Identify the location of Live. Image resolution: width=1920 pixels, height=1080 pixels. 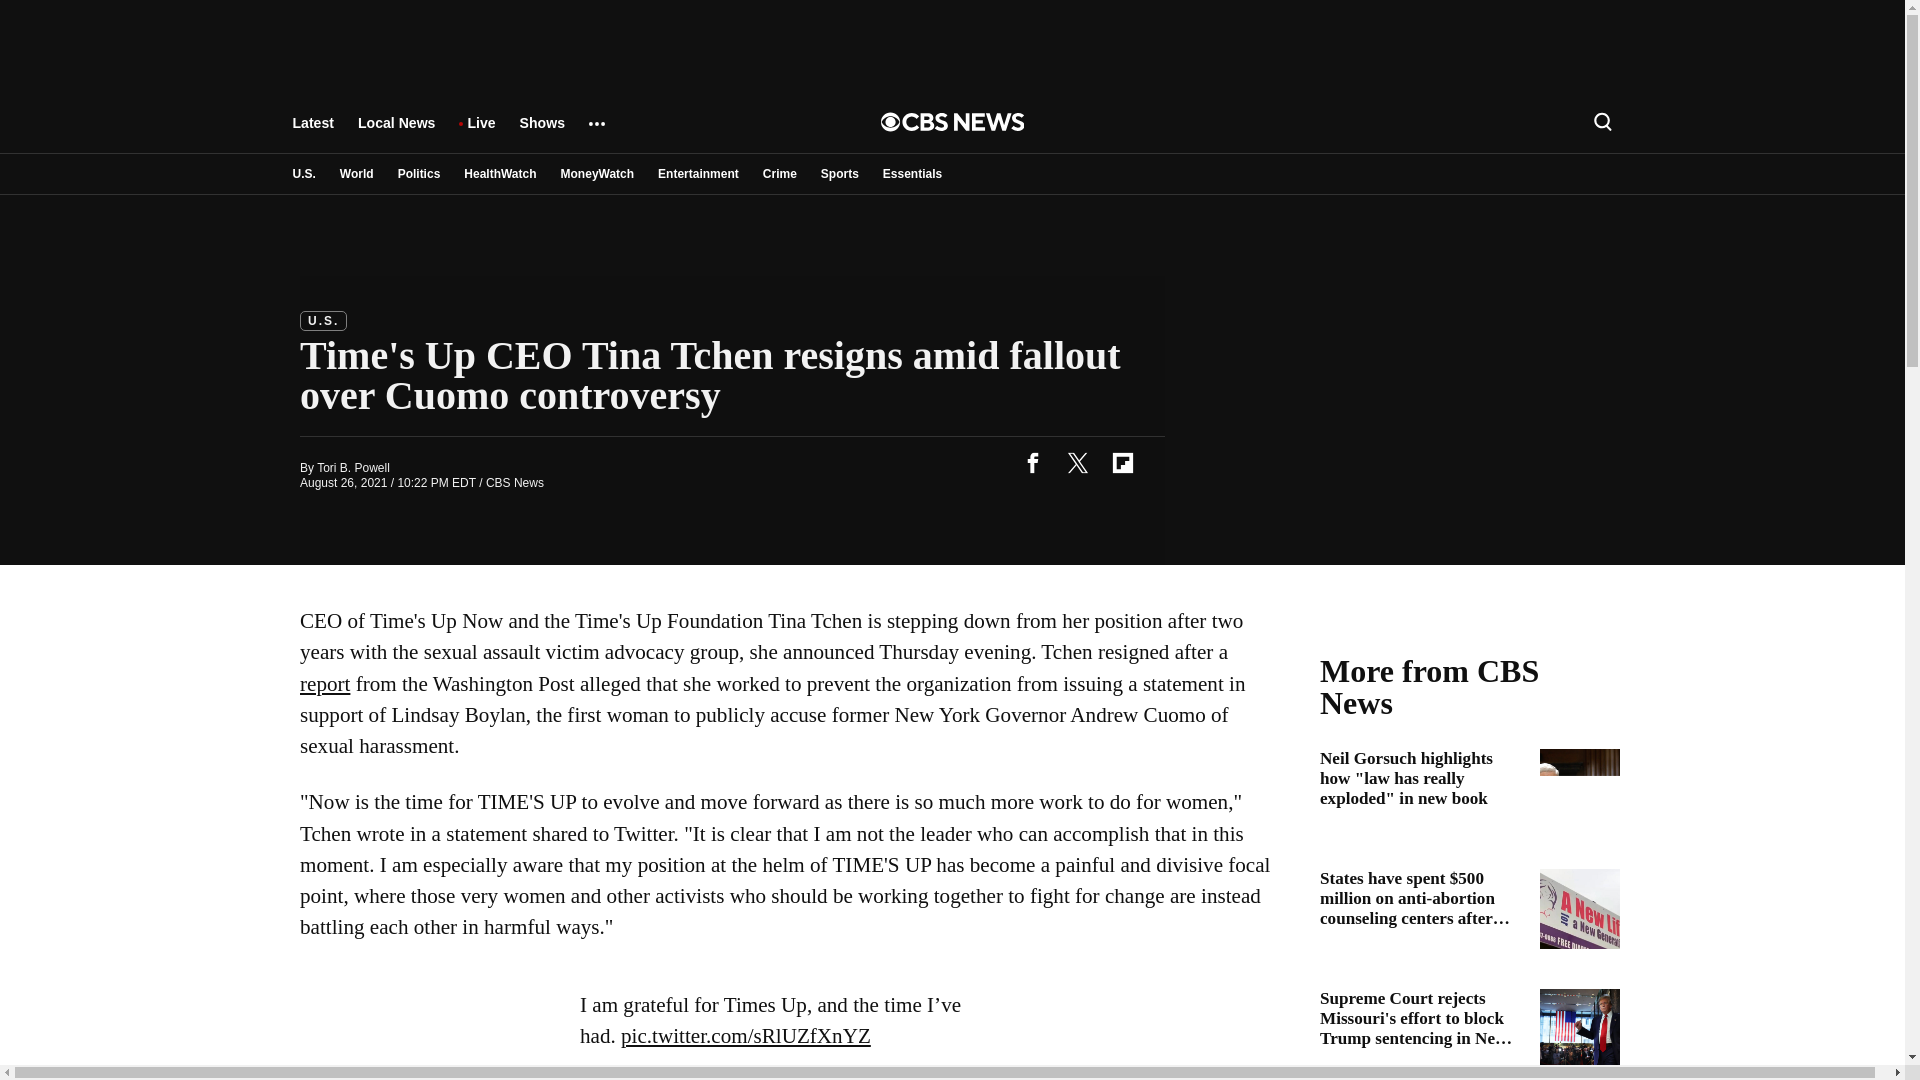
(480, 132).